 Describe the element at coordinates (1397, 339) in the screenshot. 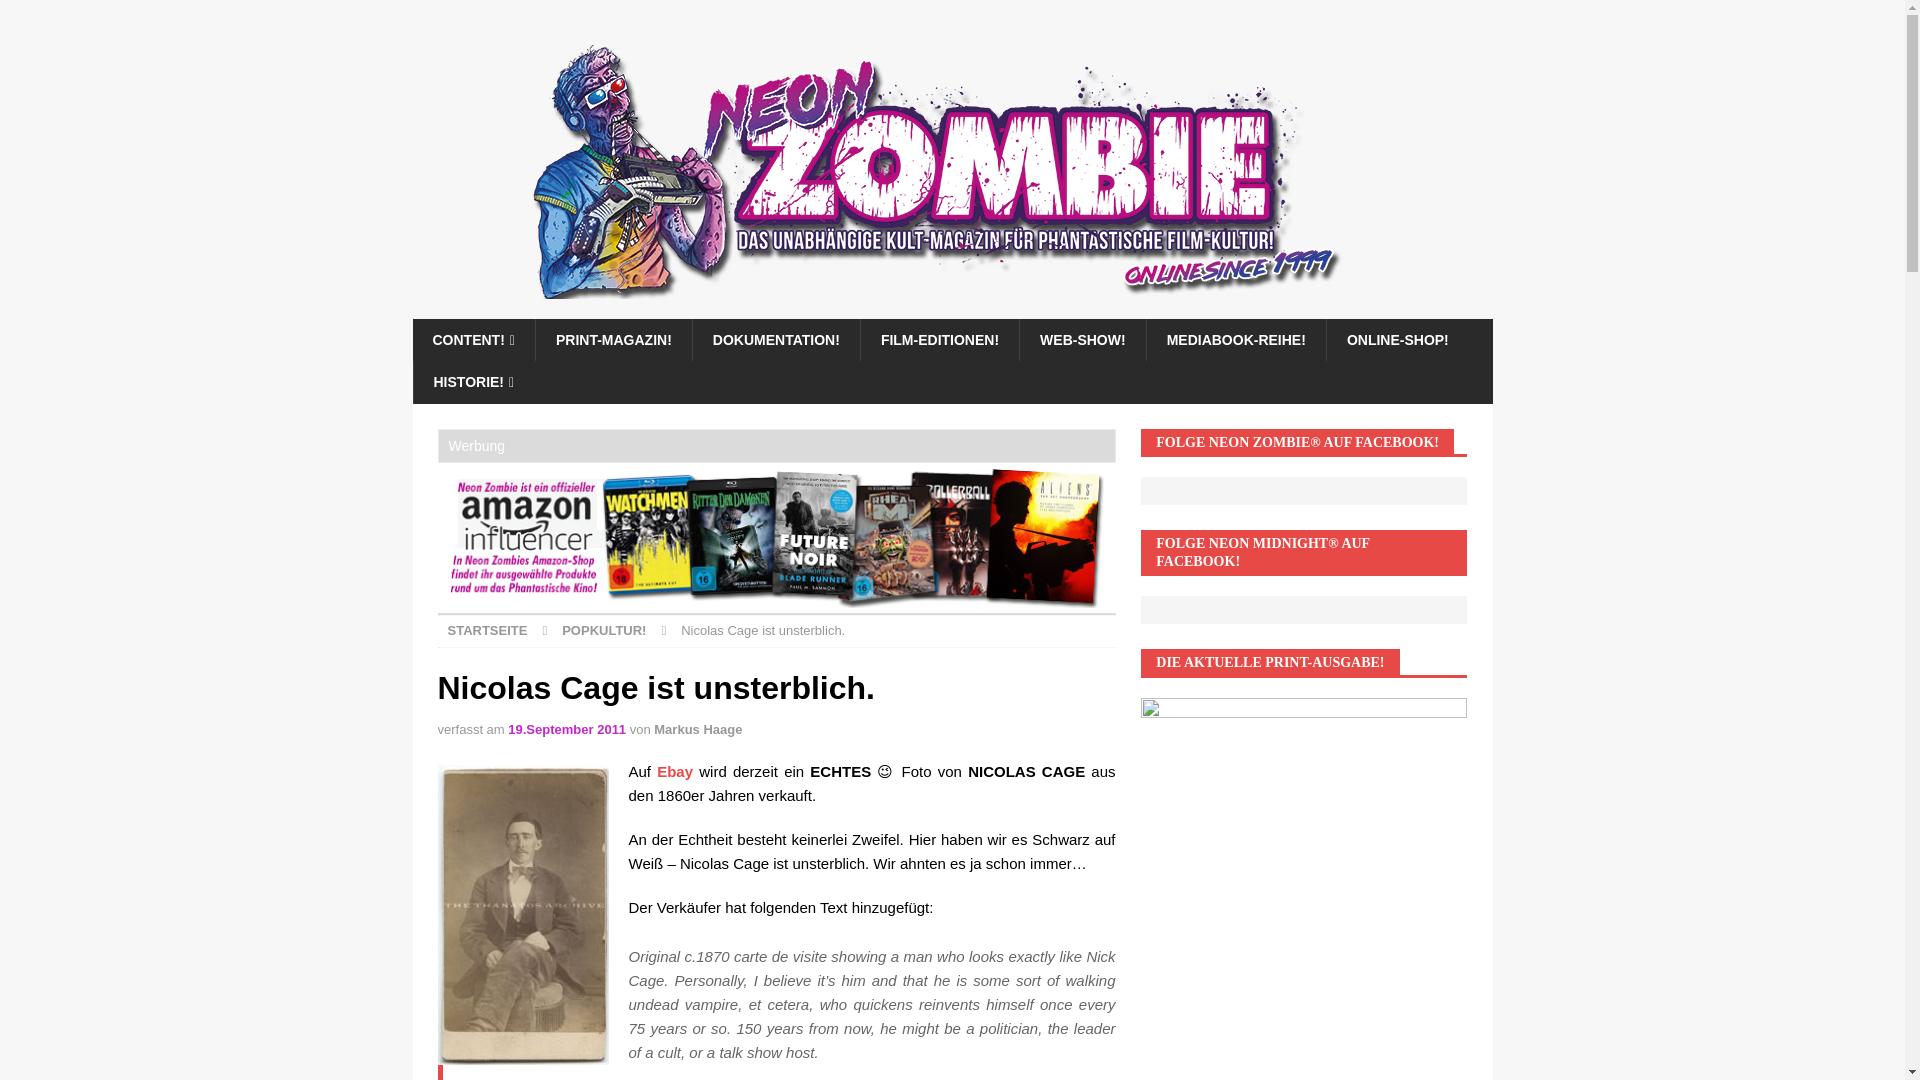

I see `ONLINE-SHOP!` at that location.